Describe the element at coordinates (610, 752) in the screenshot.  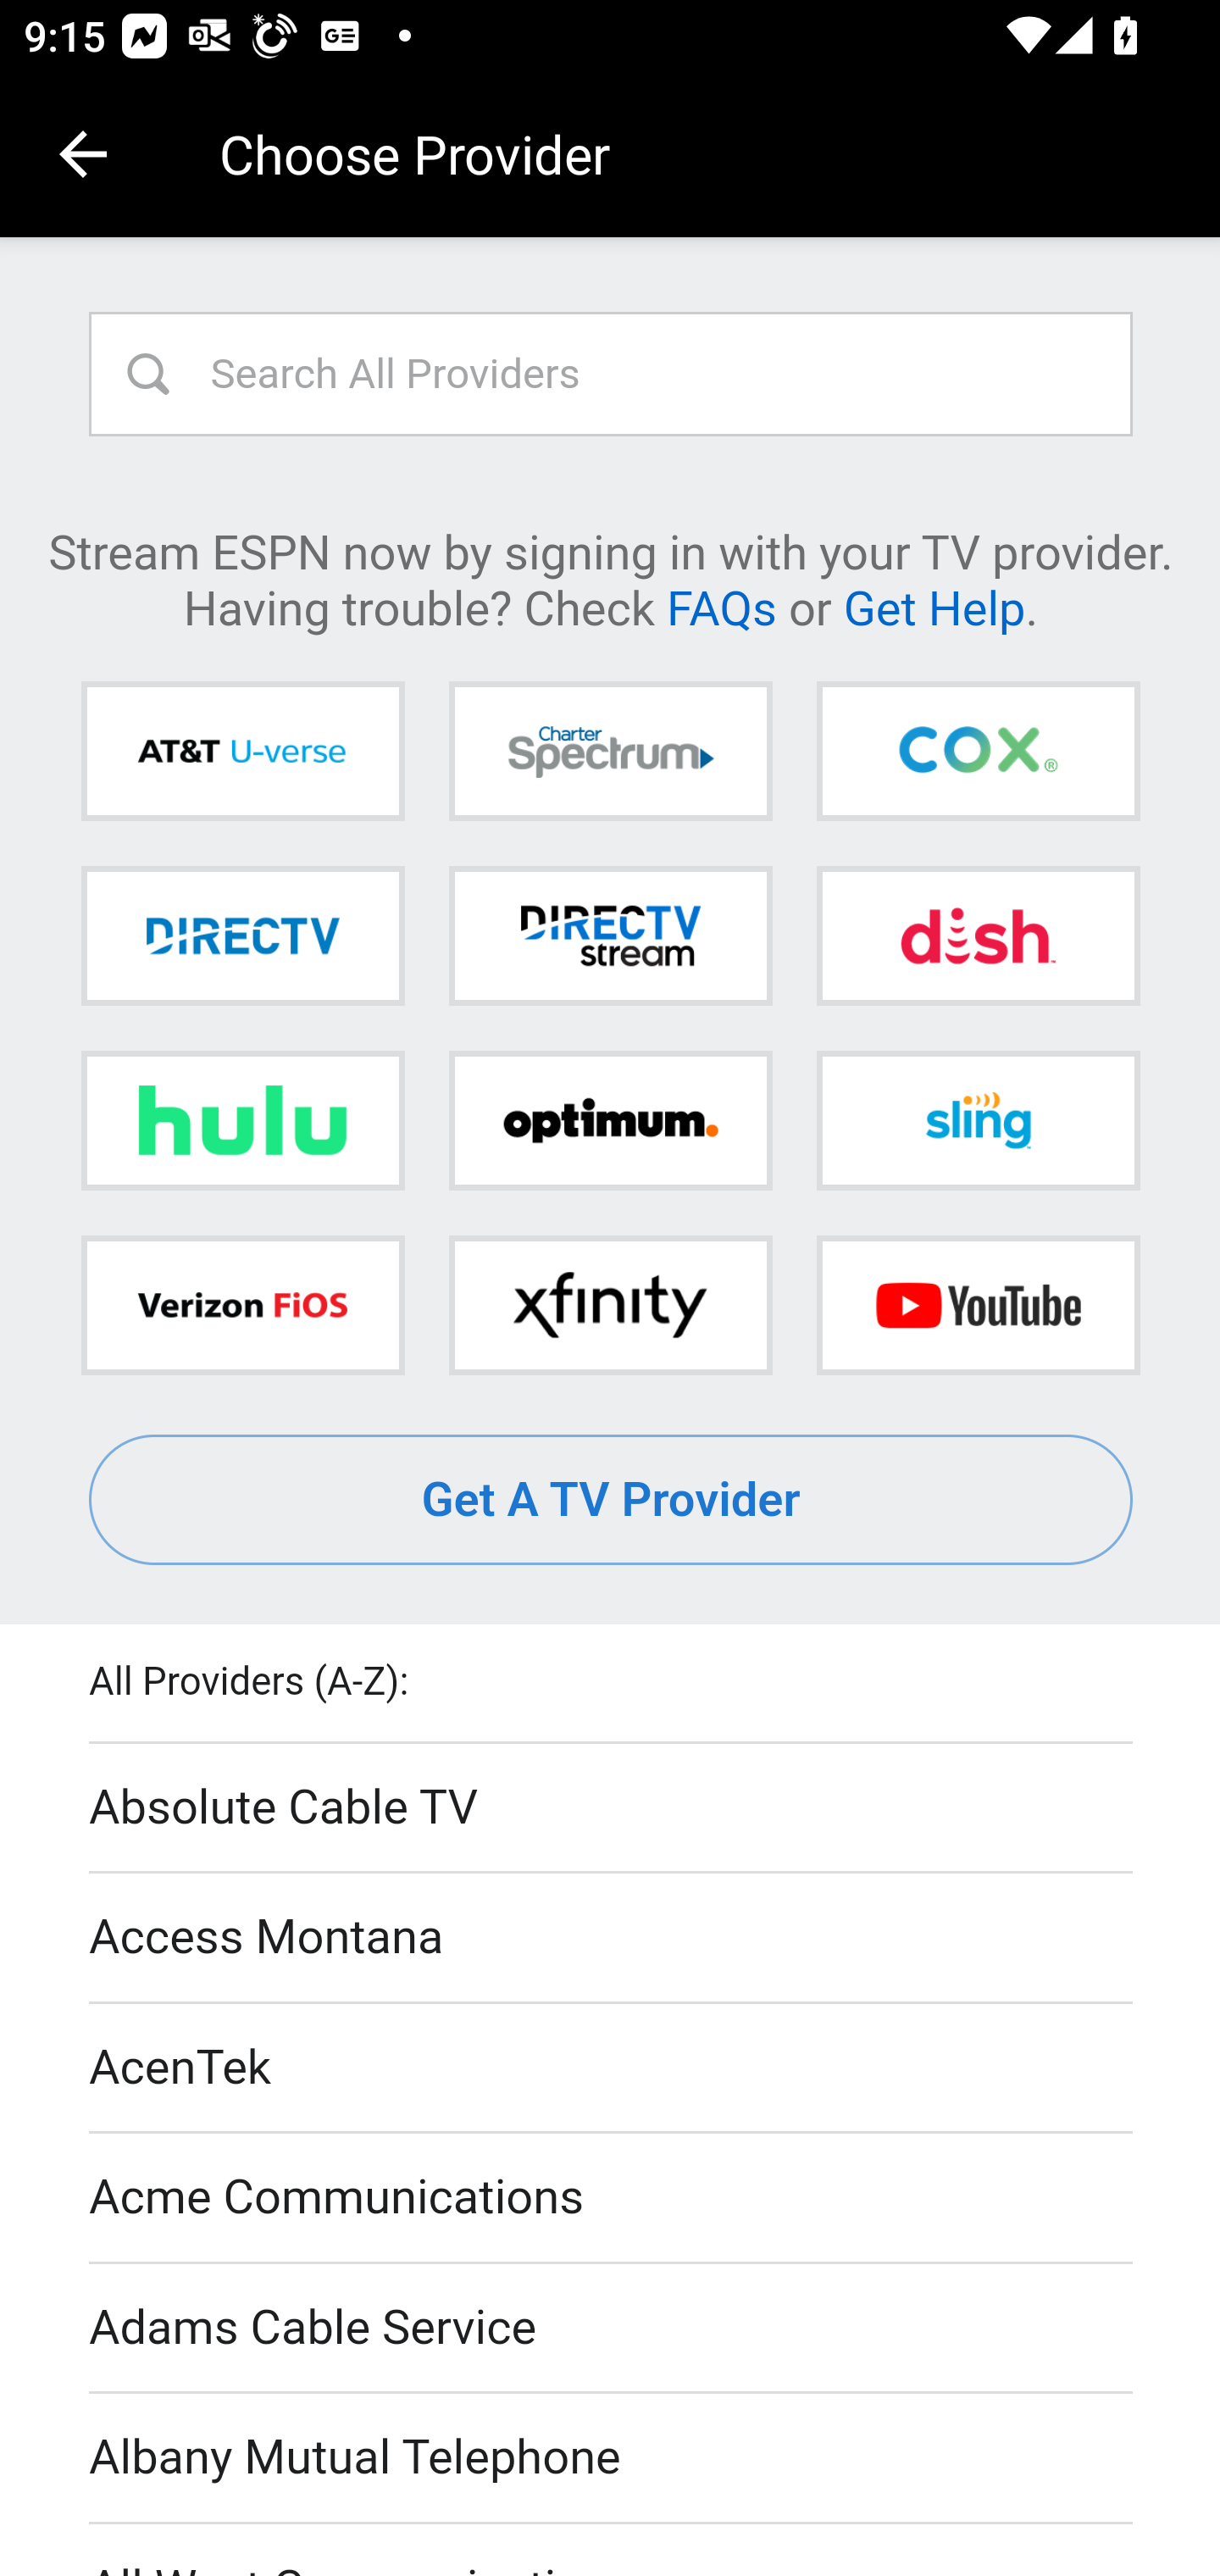
I see `Charter Spectrum` at that location.